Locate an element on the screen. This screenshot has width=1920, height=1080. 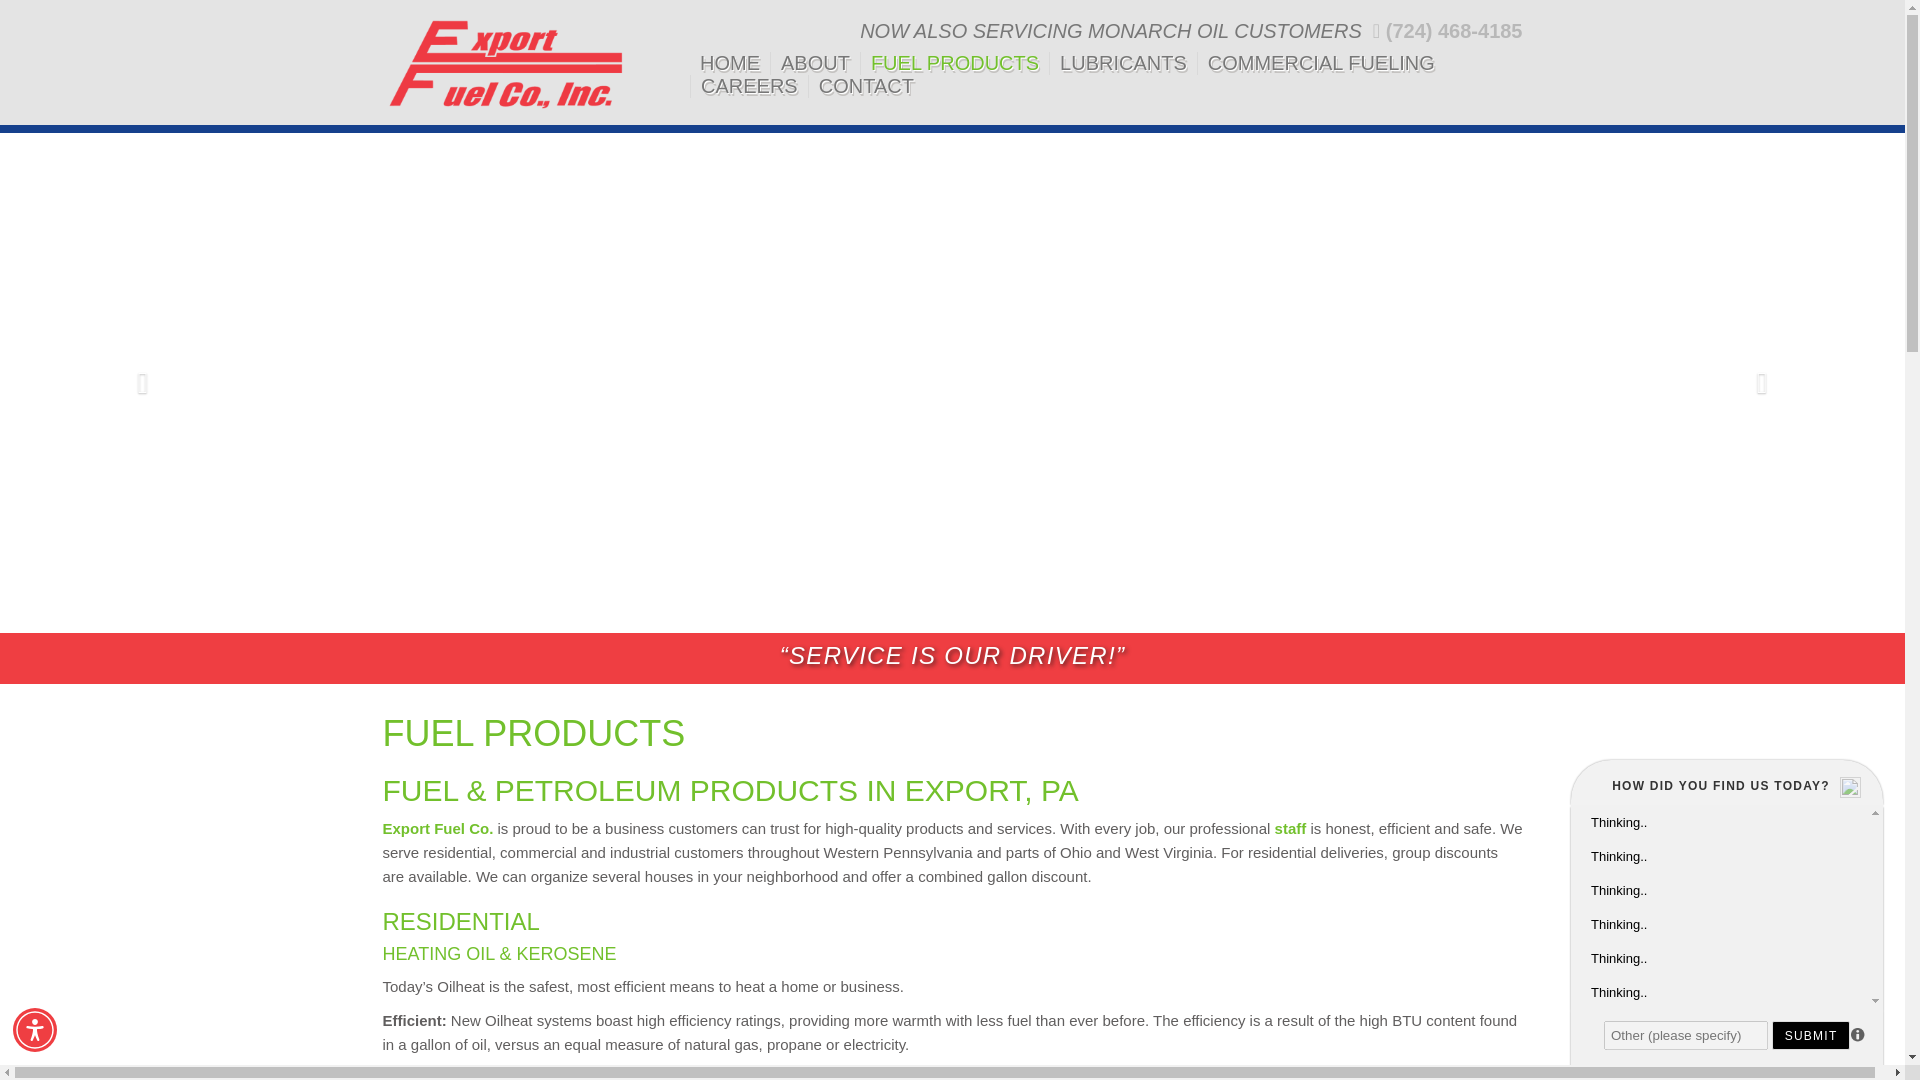
LUBRICANTS is located at coordinates (1123, 62).